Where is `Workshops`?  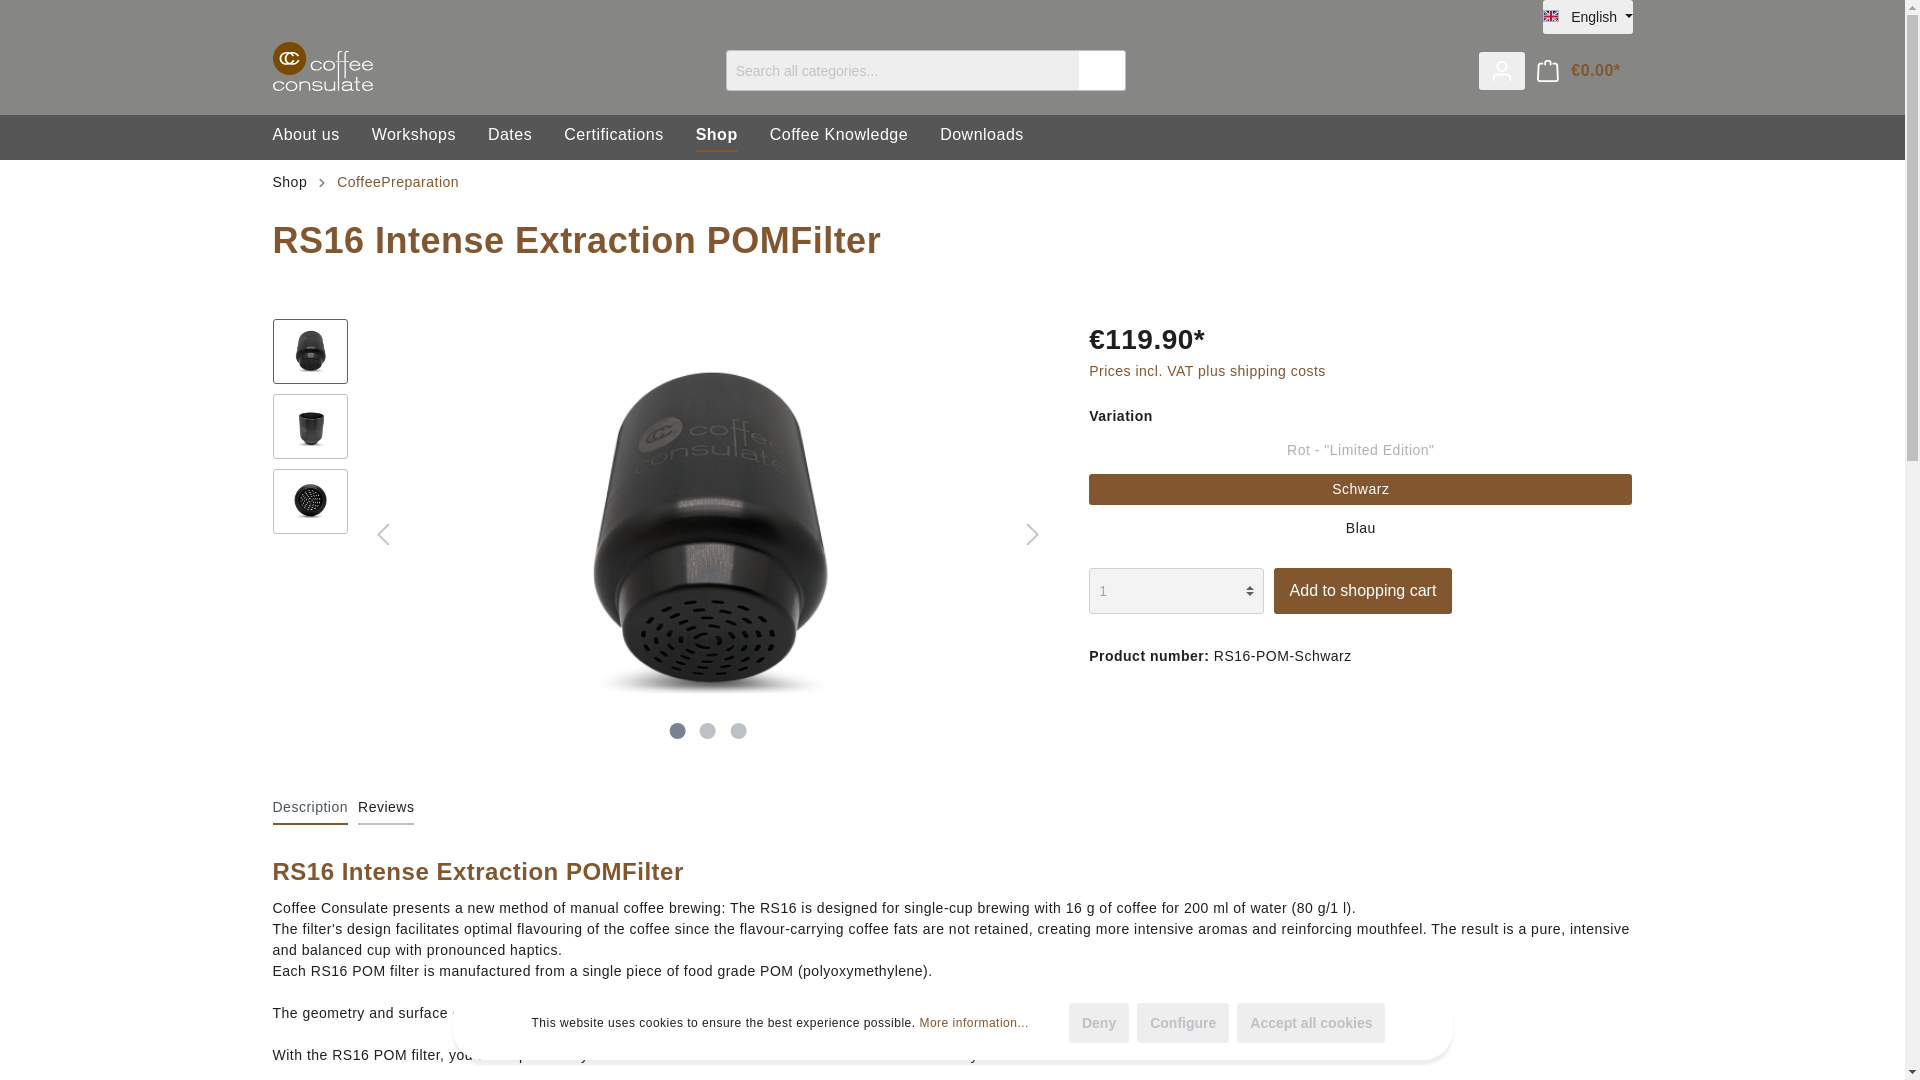
Workshops is located at coordinates (430, 136).